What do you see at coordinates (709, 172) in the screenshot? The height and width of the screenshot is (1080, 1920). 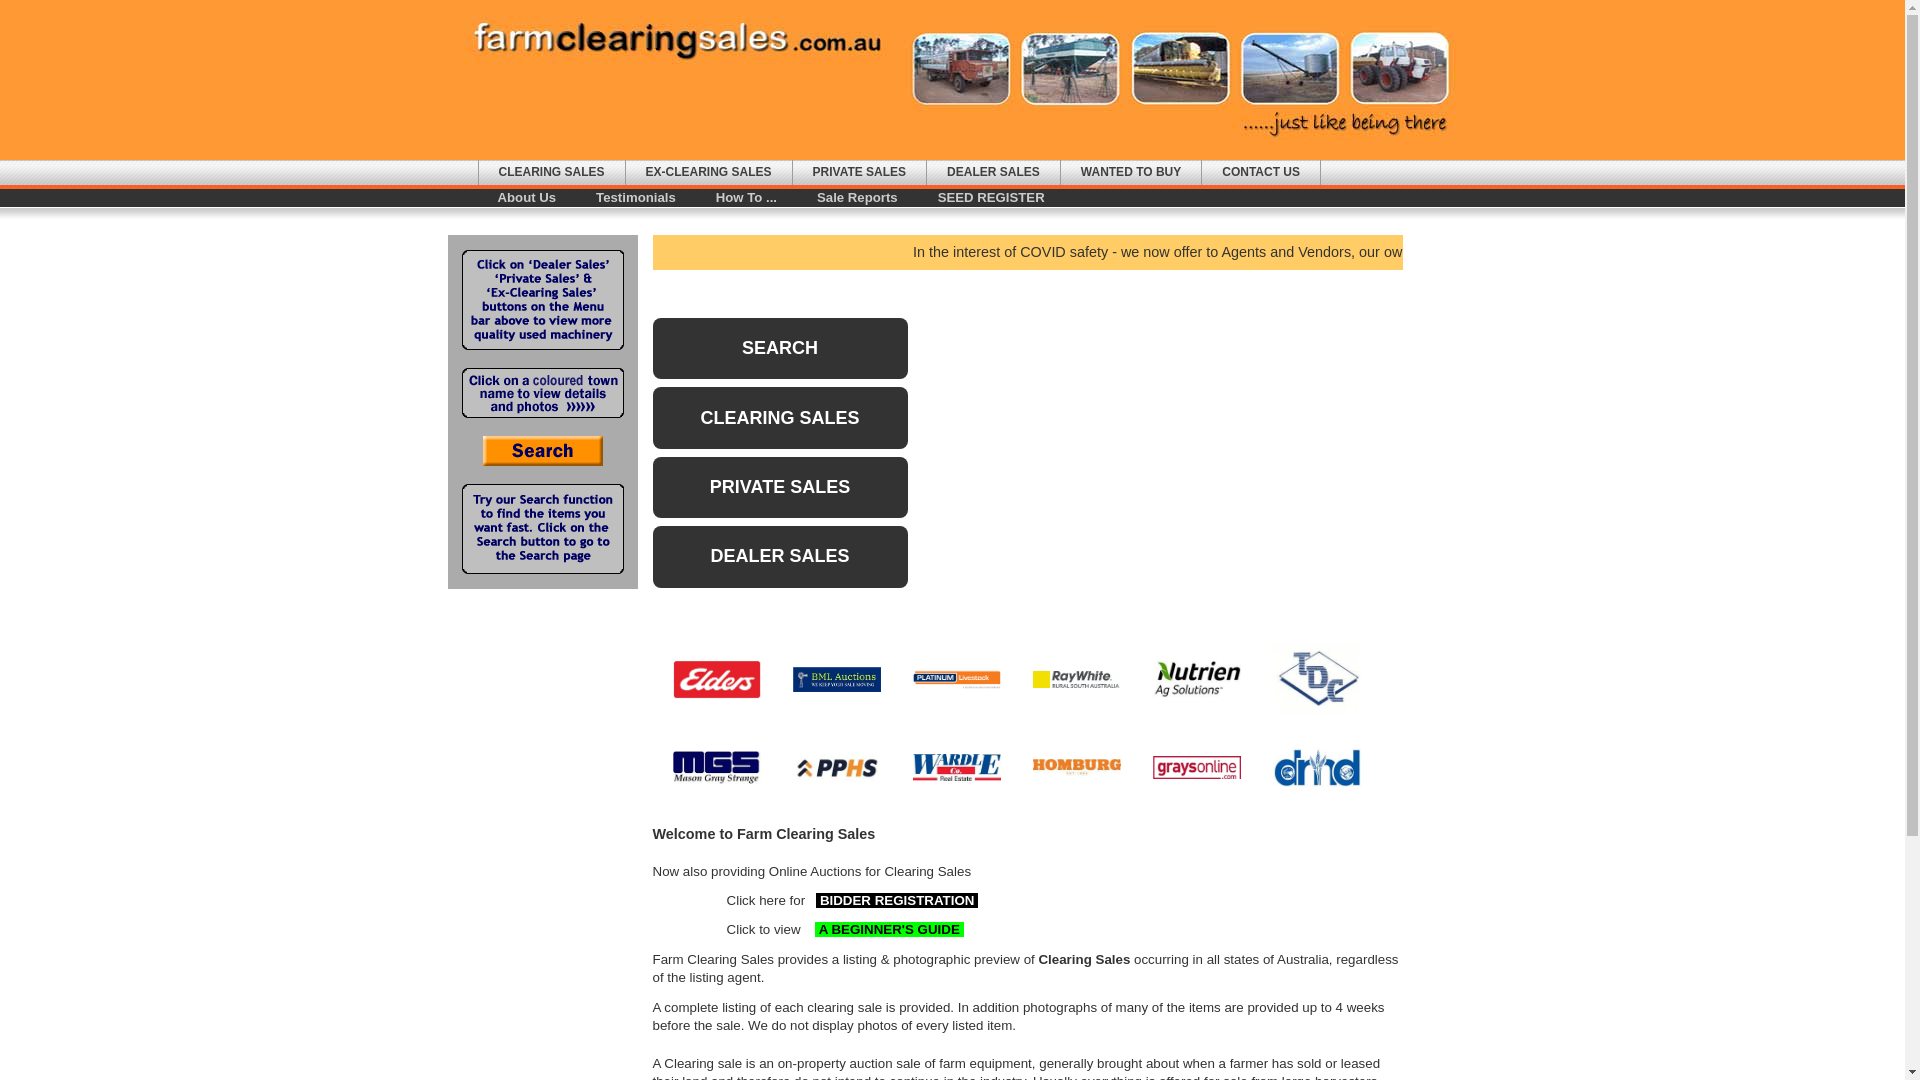 I see `EX-CLEARING SALES` at bounding box center [709, 172].